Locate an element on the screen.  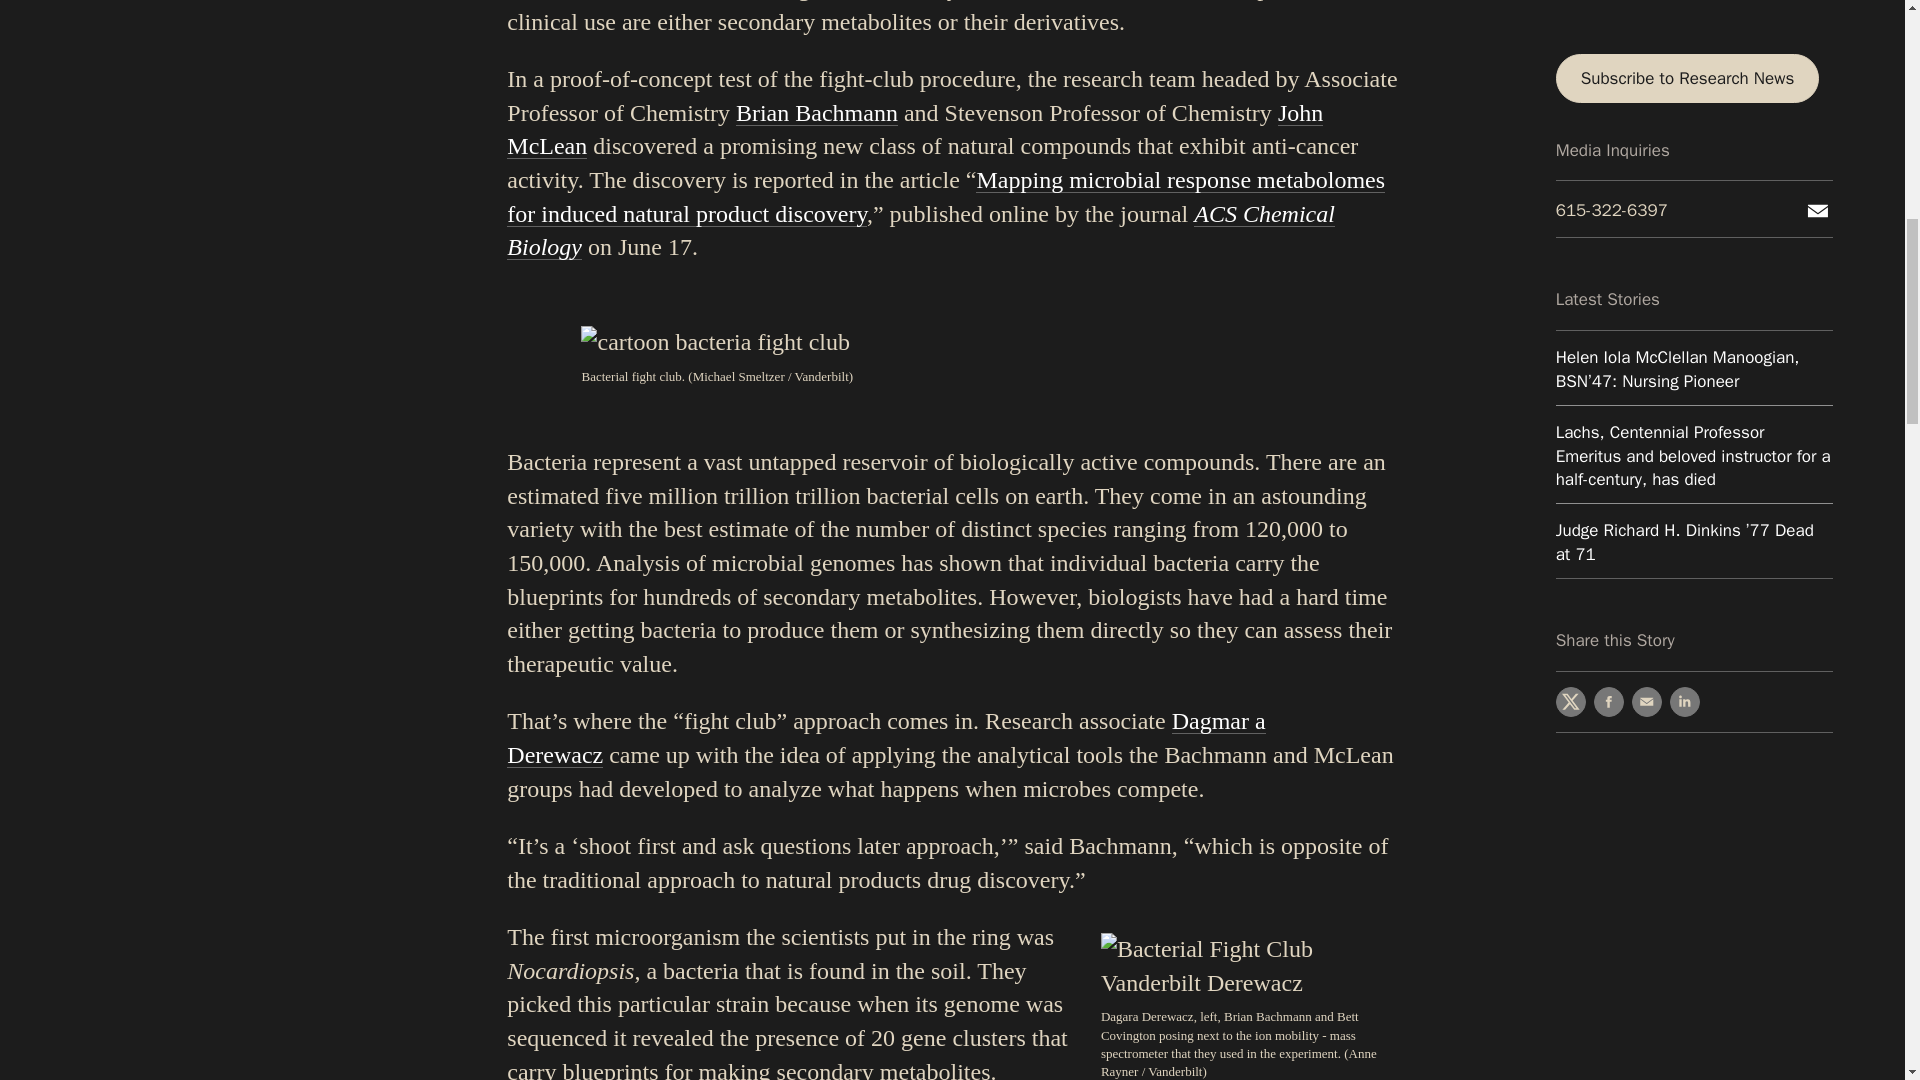
ReasearchVUBacteriaFightClubP250perecentOpacity.jpg is located at coordinates (716, 342).